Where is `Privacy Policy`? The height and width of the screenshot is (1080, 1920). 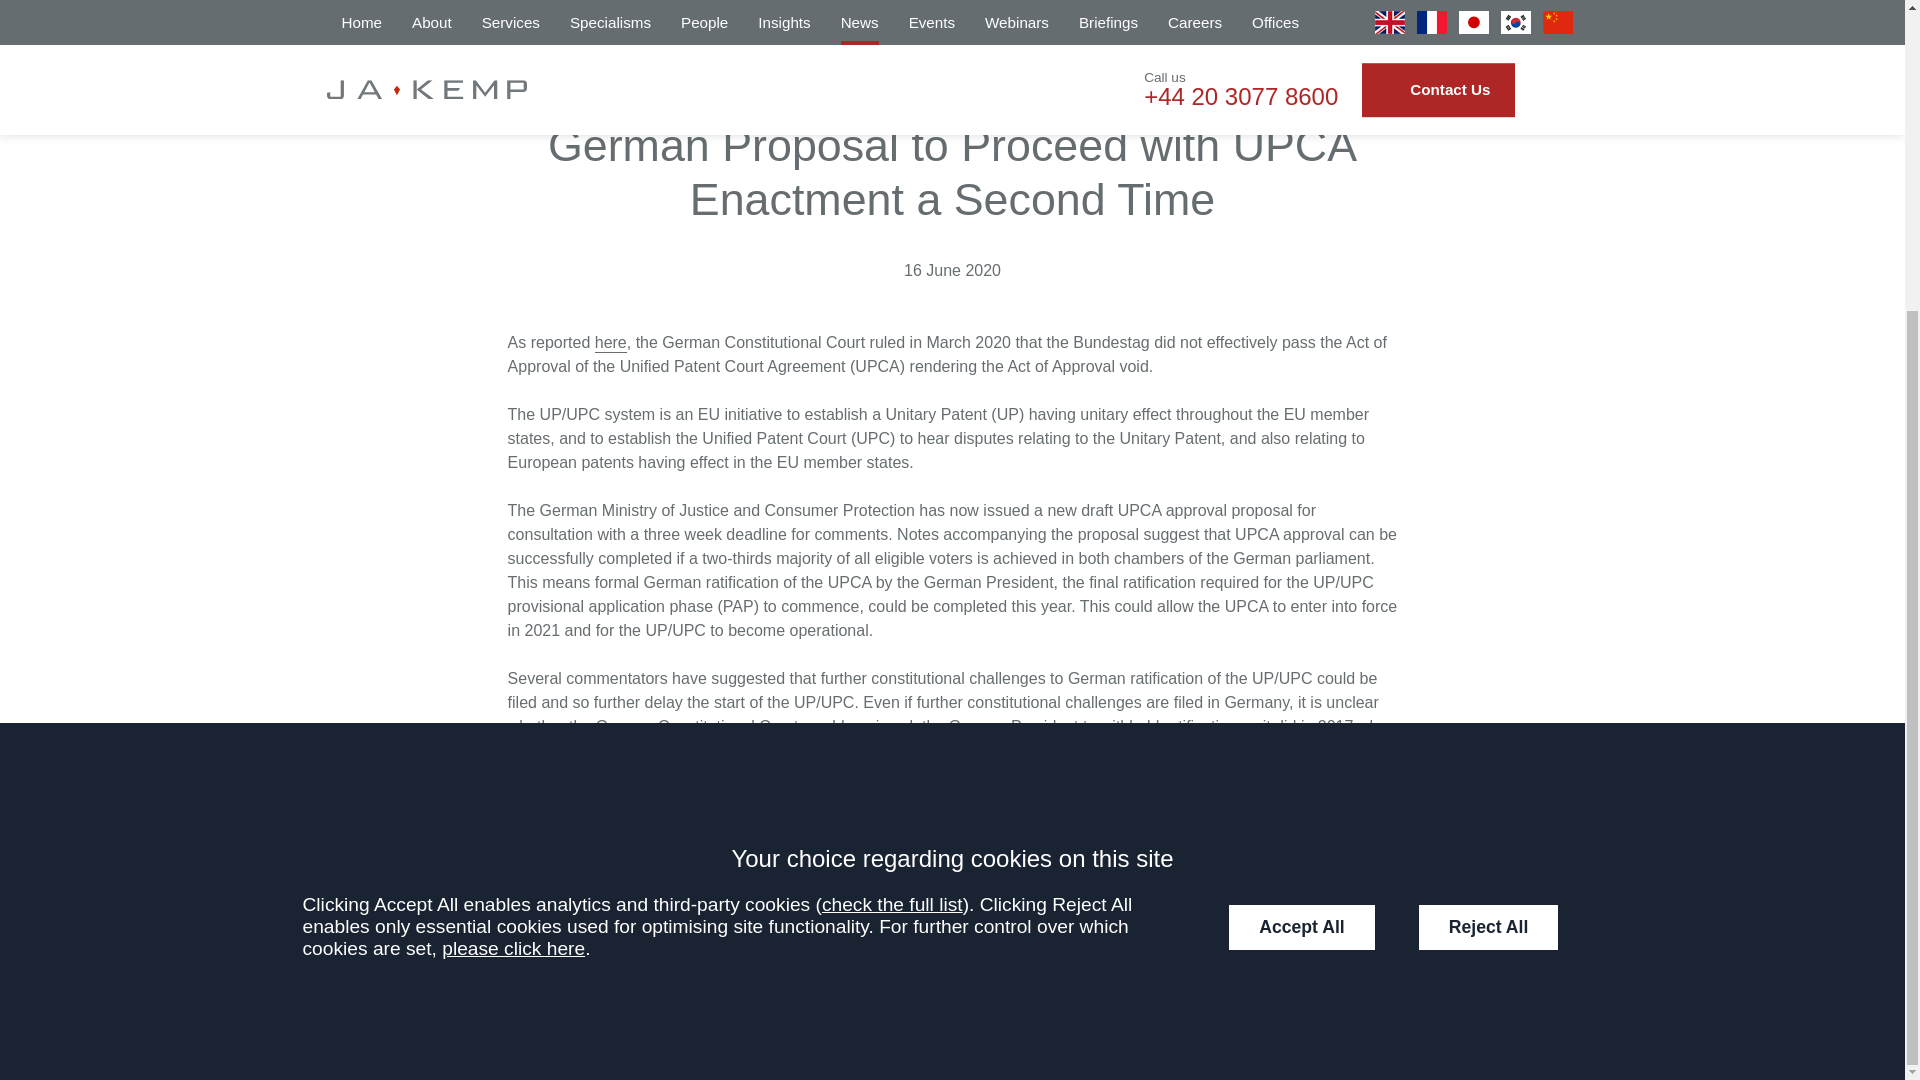
Privacy Policy is located at coordinates (375, 902).